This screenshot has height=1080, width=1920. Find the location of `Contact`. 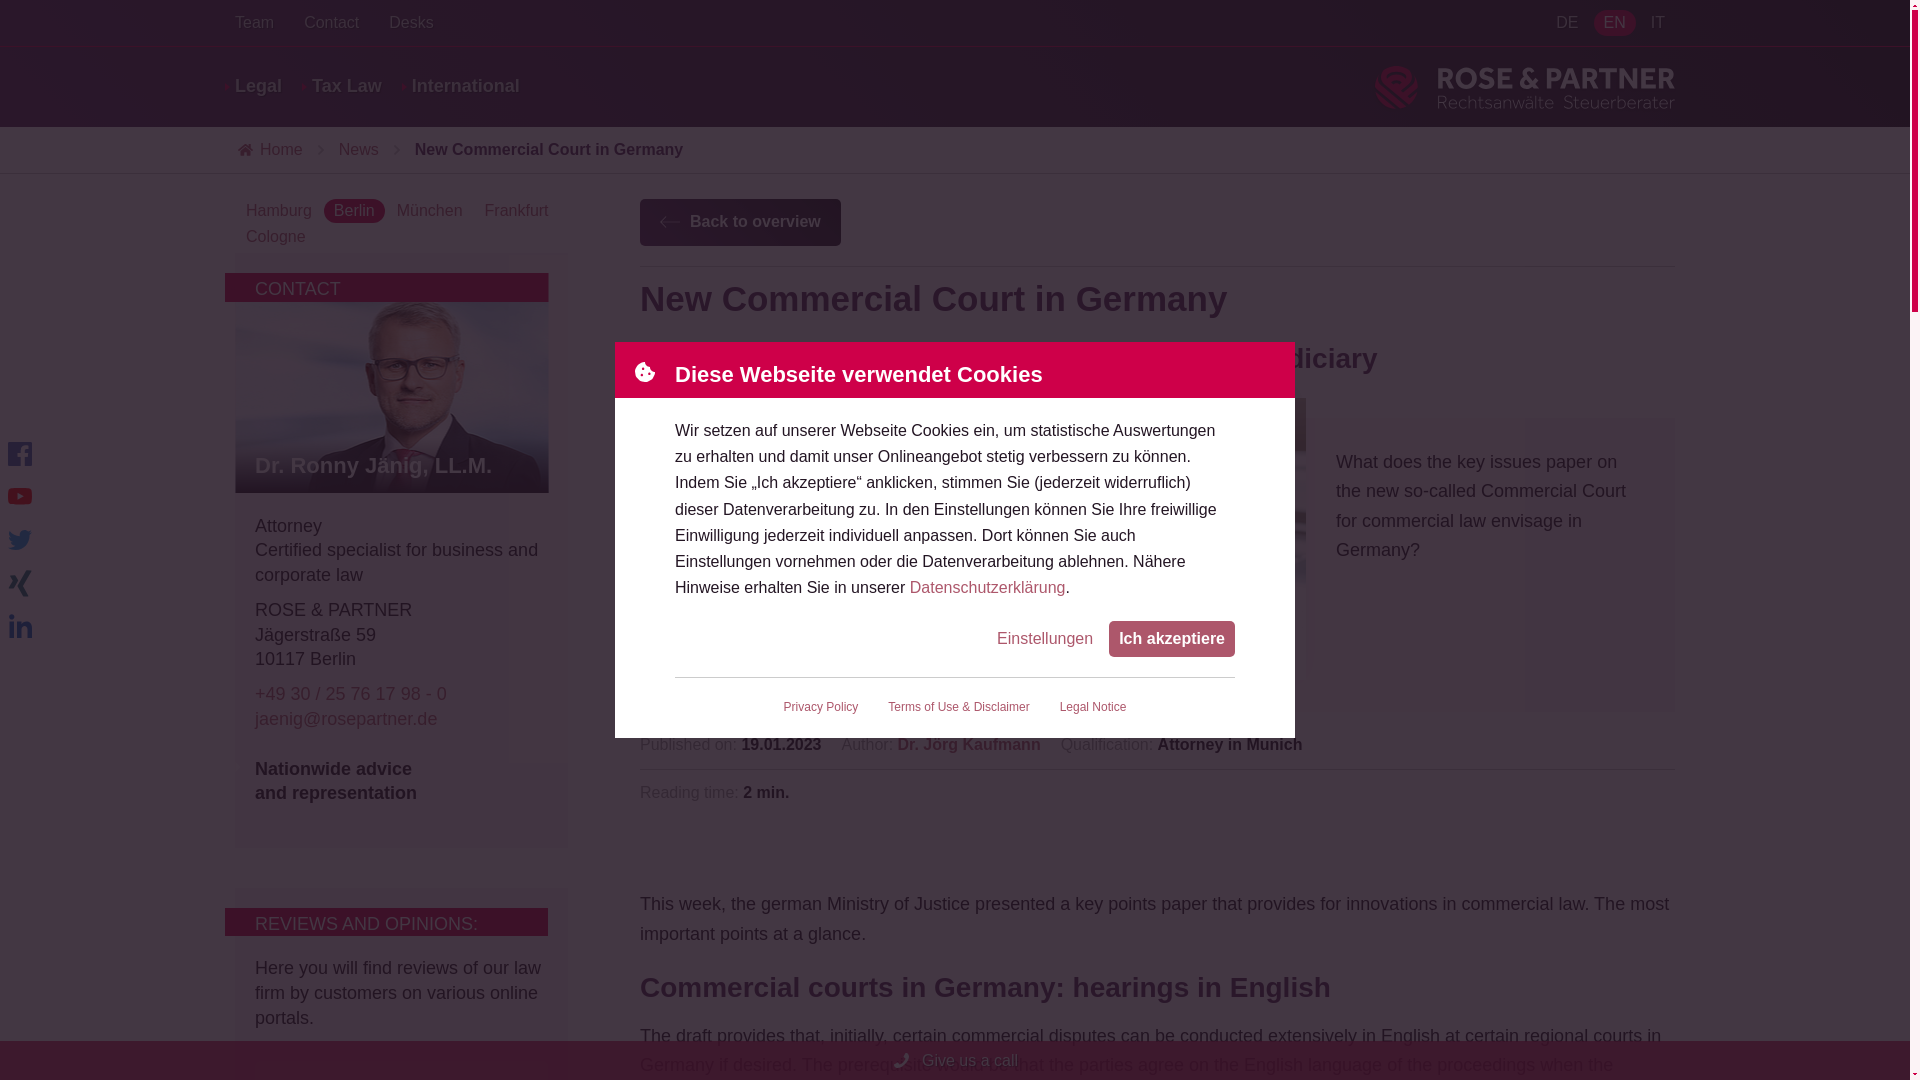

Contact is located at coordinates (331, 23).